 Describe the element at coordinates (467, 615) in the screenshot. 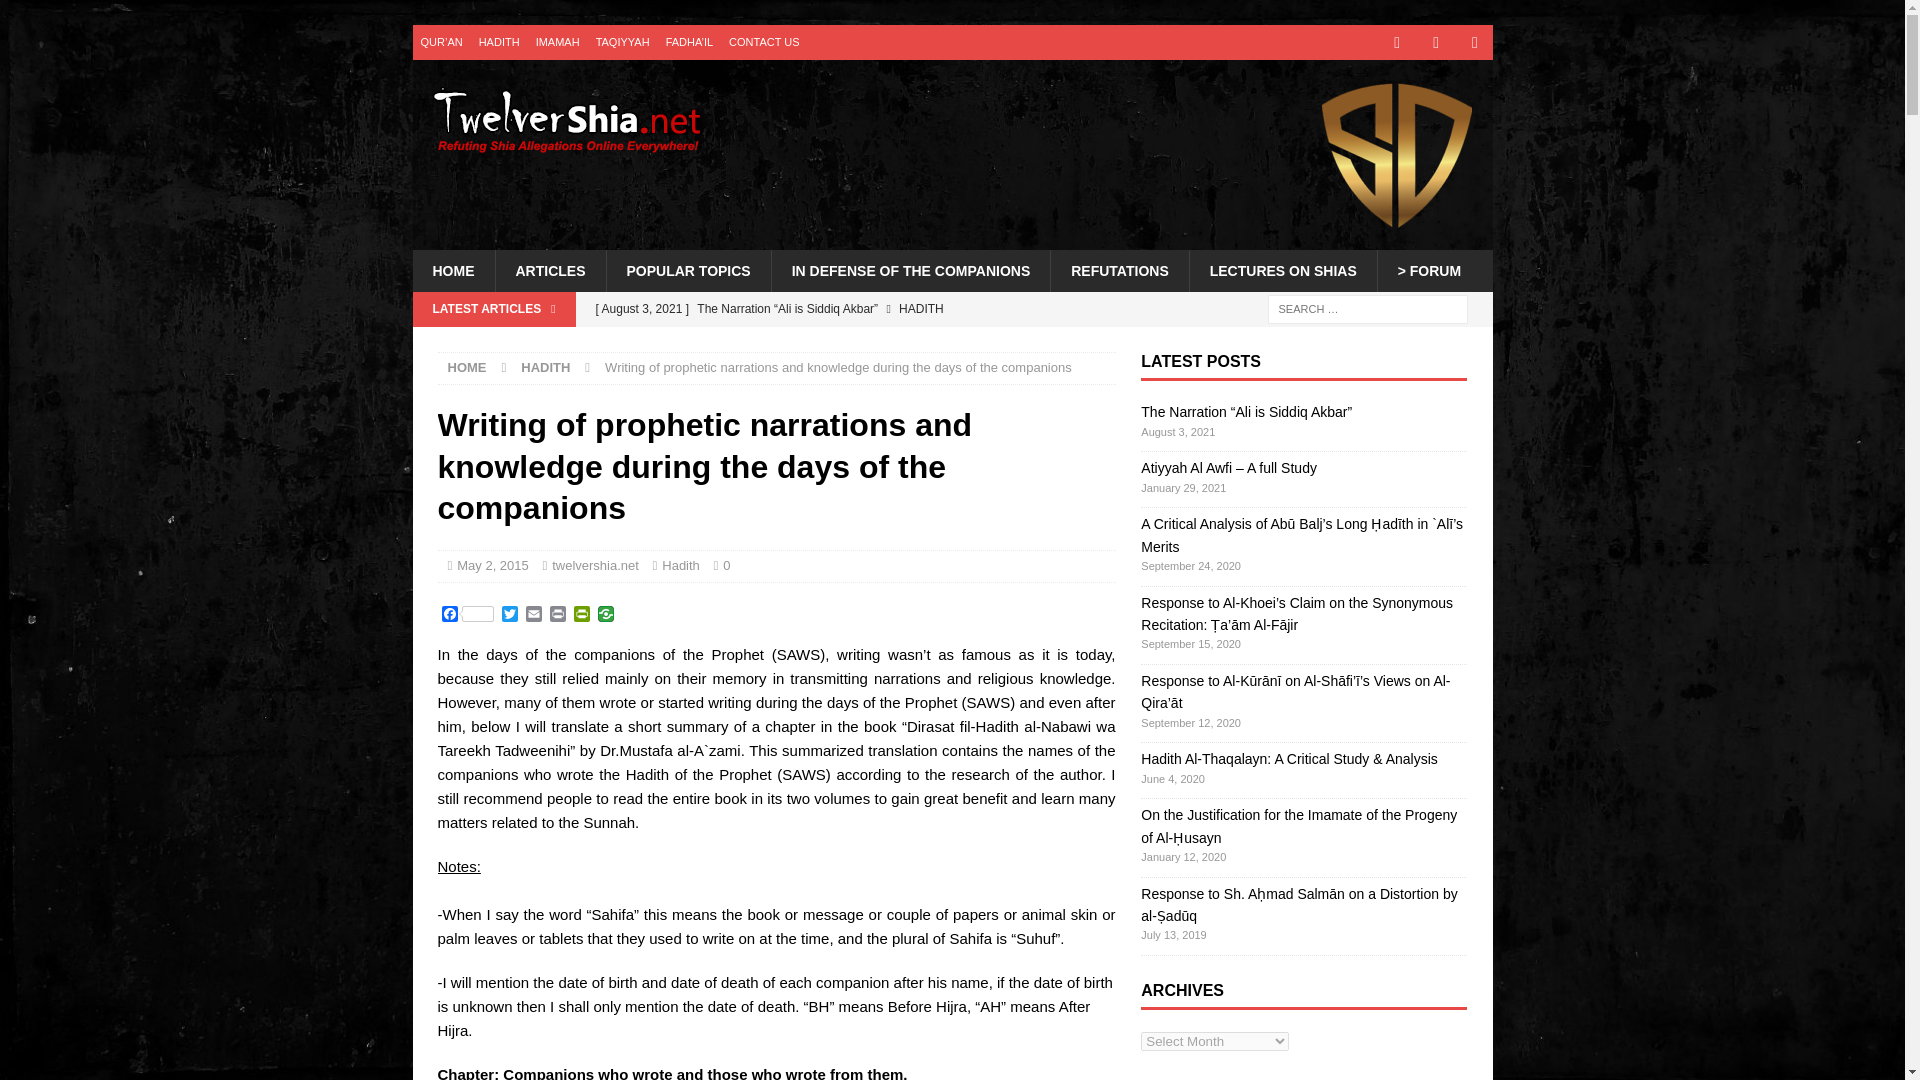

I see `Facebook` at that location.